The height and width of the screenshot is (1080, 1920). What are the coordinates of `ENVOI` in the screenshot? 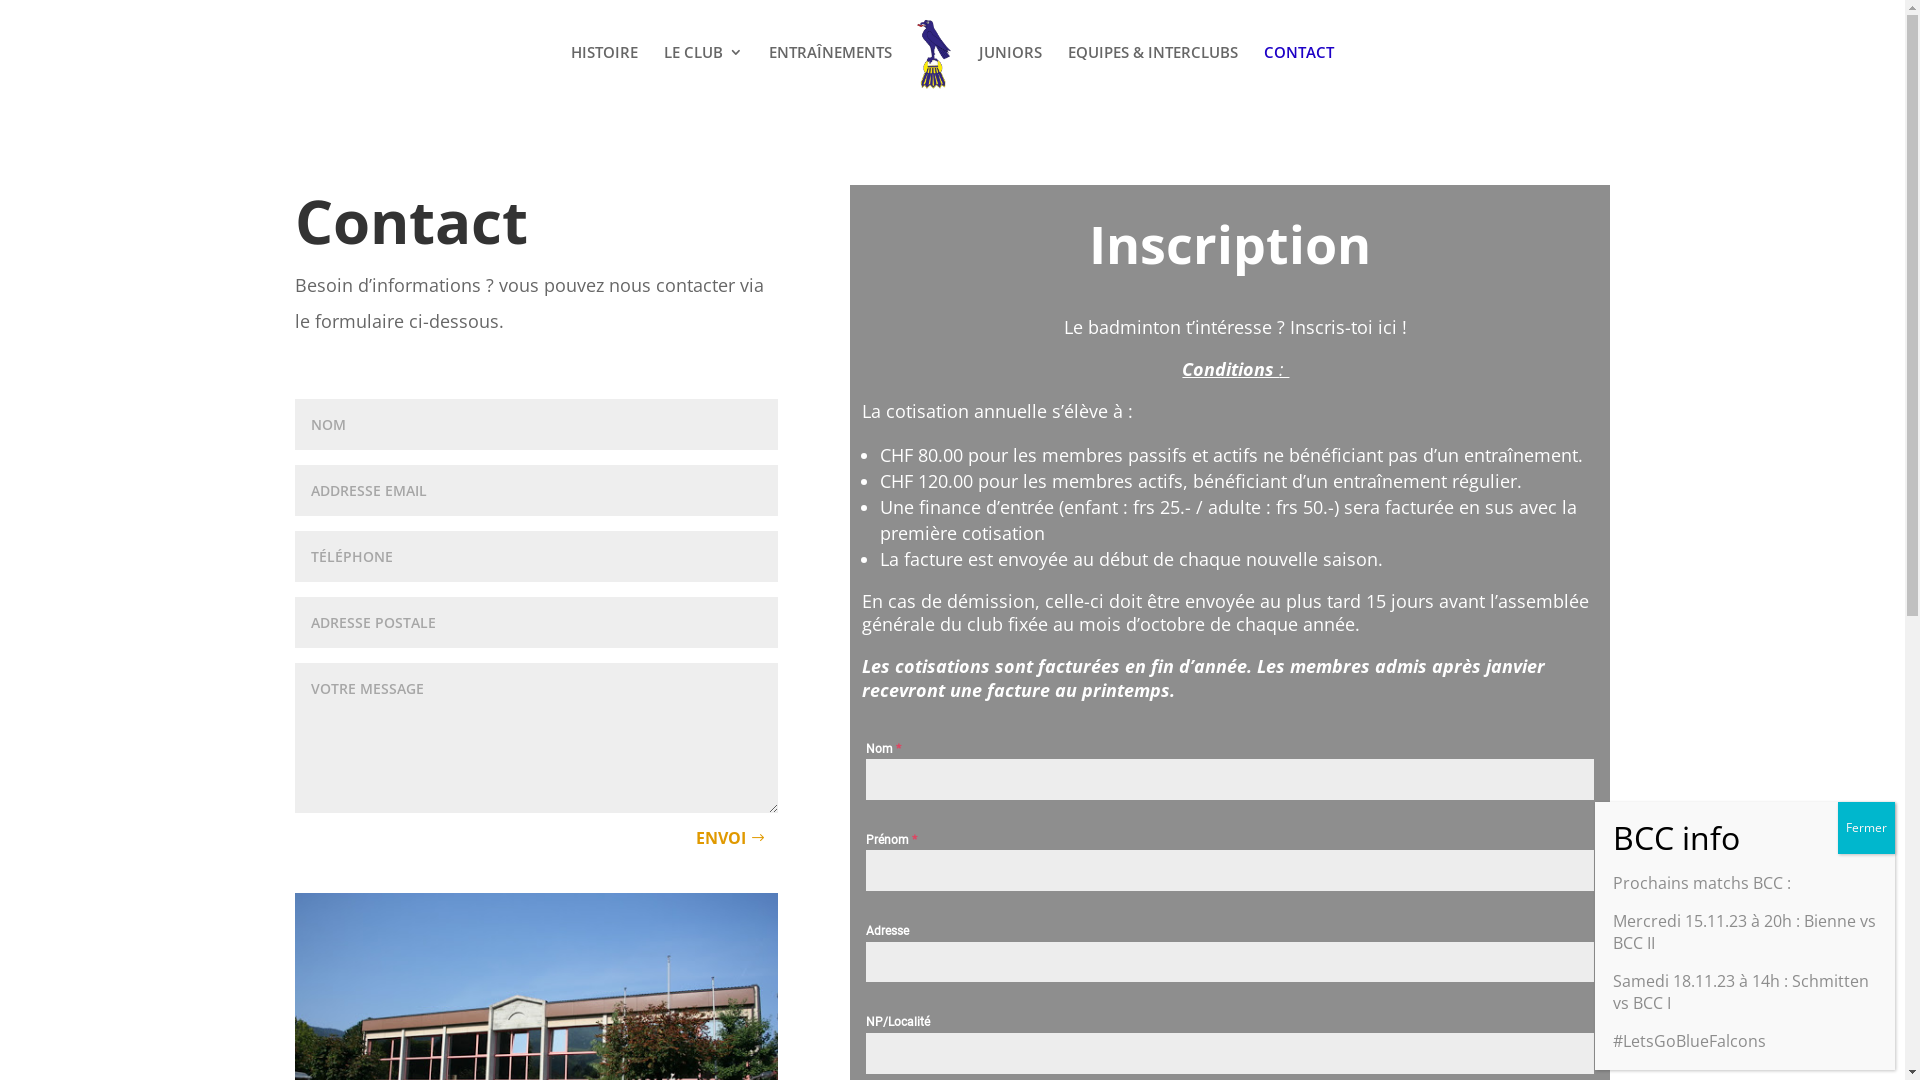 It's located at (730, 838).